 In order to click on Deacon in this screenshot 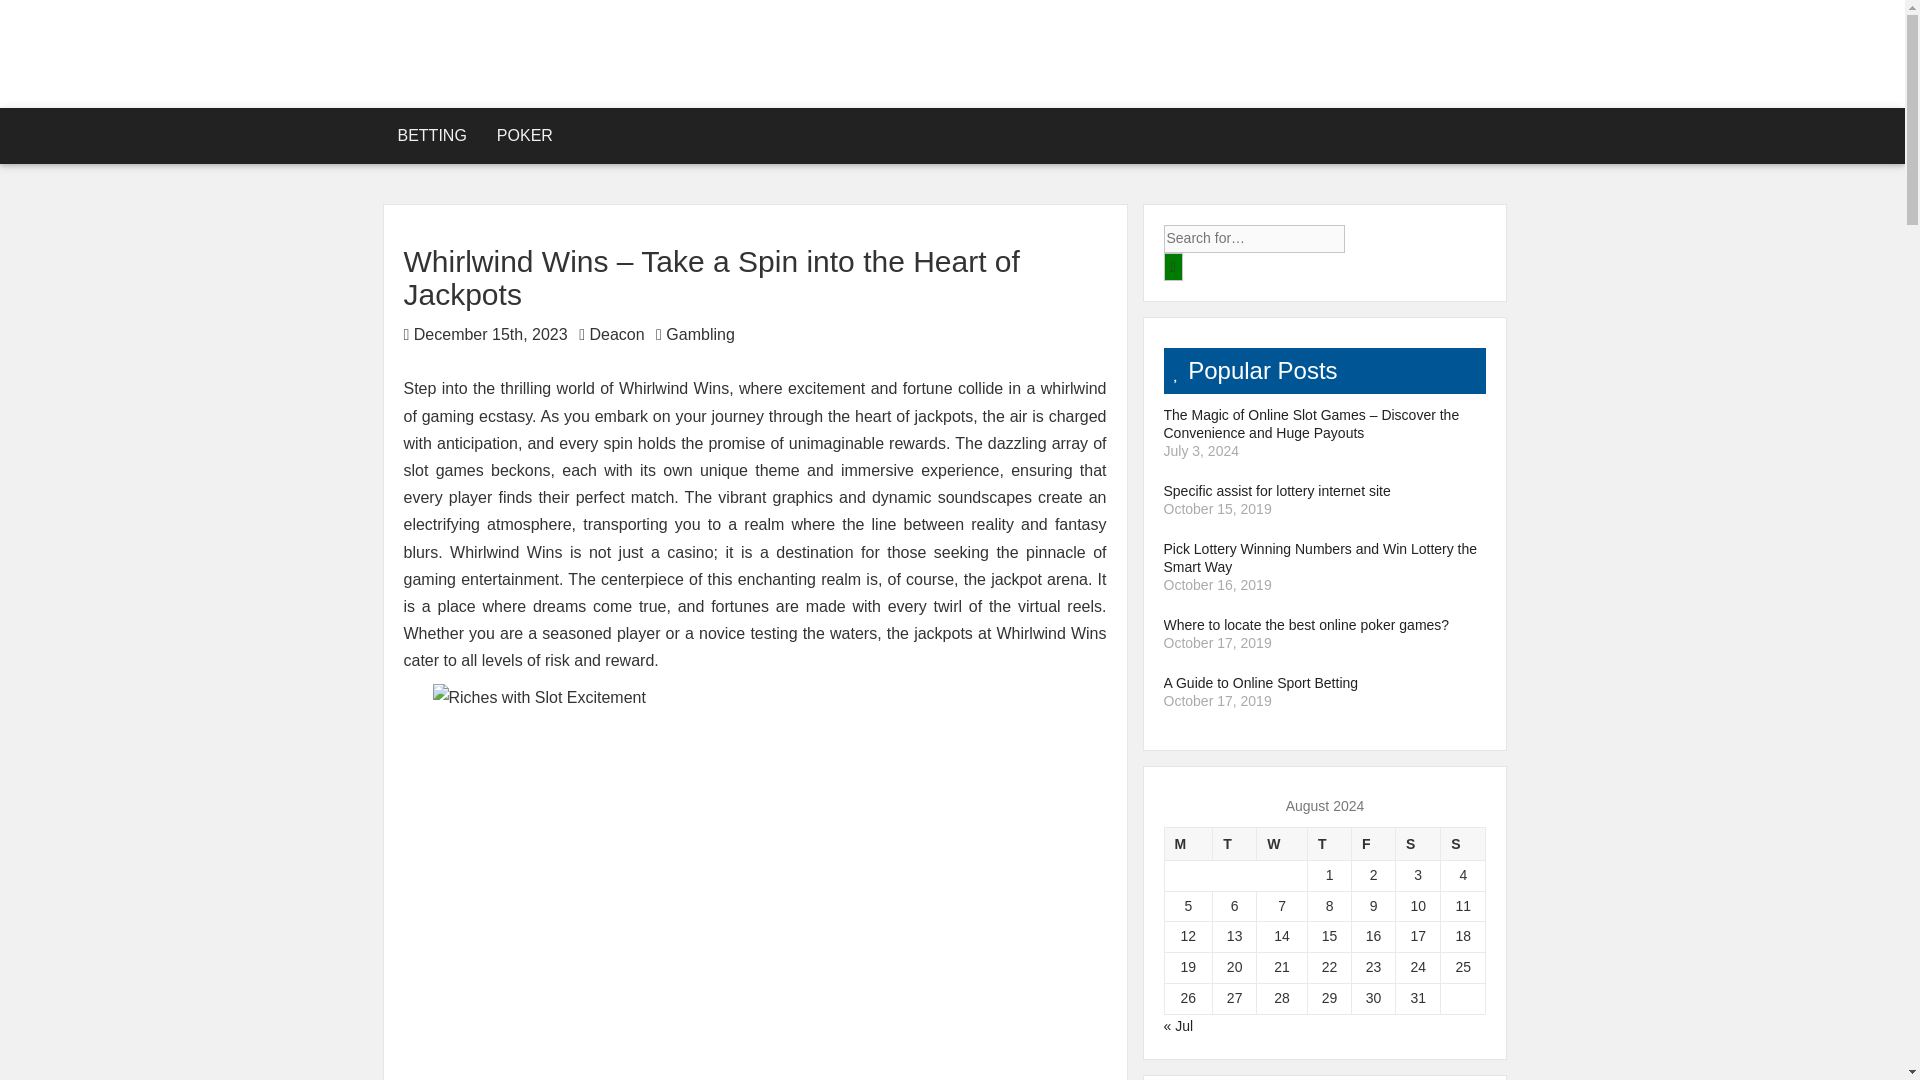, I will do `click(616, 334)`.